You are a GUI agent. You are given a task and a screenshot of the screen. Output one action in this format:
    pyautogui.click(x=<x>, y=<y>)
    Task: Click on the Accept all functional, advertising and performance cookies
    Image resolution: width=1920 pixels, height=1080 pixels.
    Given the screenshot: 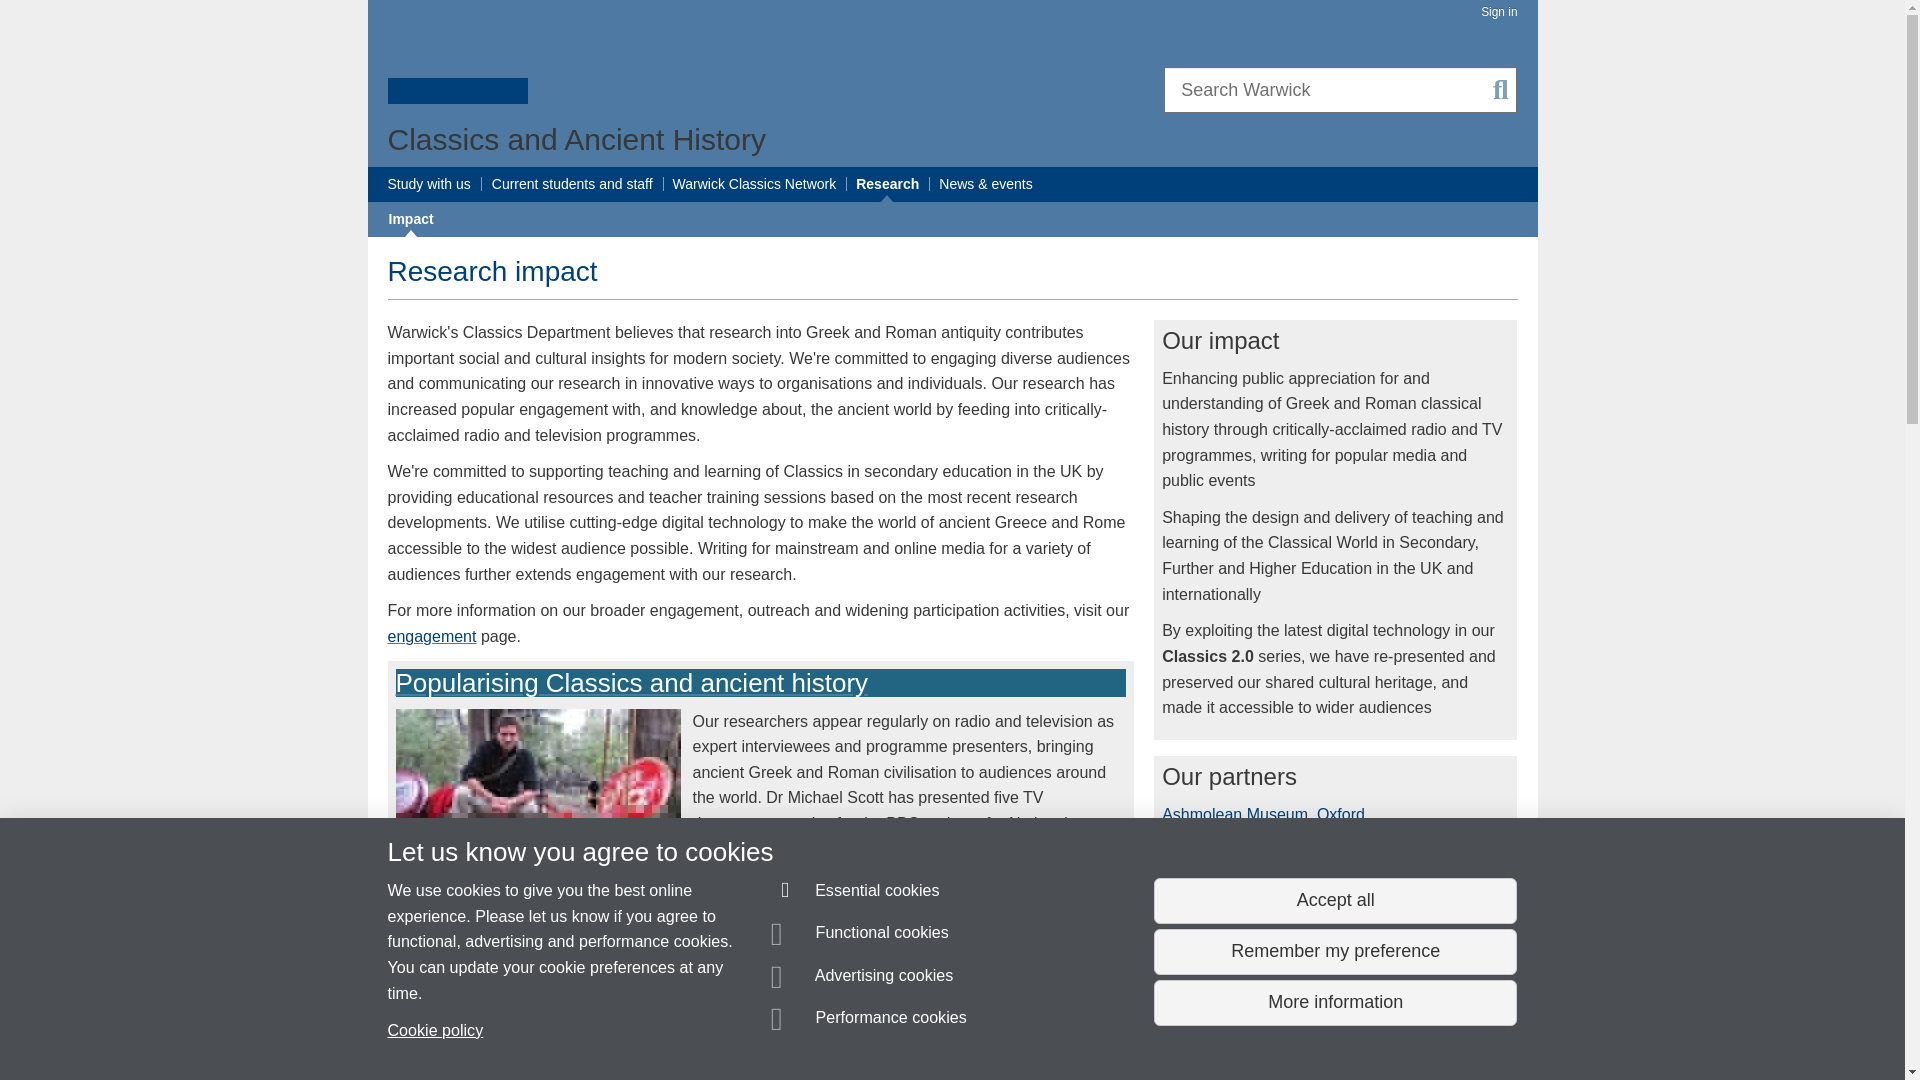 What is the action you would take?
    pyautogui.click(x=1334, y=901)
    